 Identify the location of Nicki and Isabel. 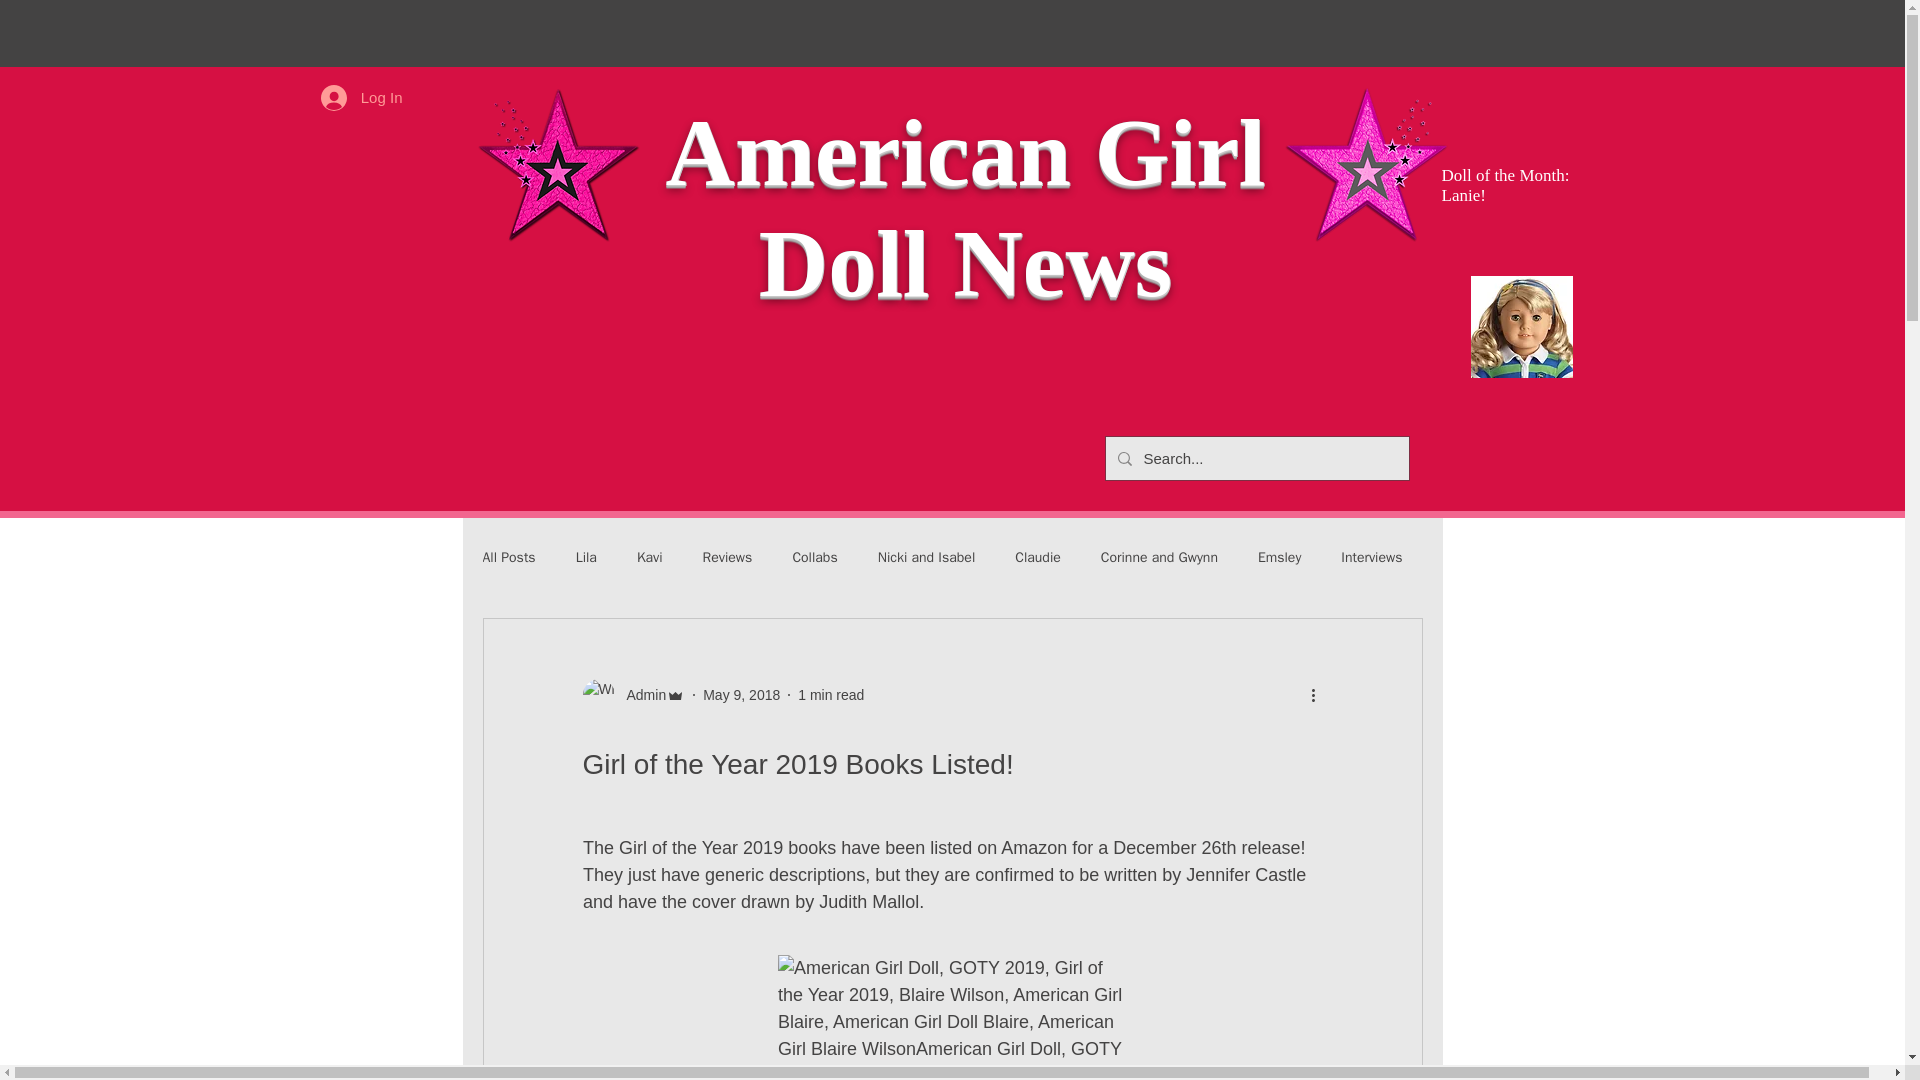
(926, 558).